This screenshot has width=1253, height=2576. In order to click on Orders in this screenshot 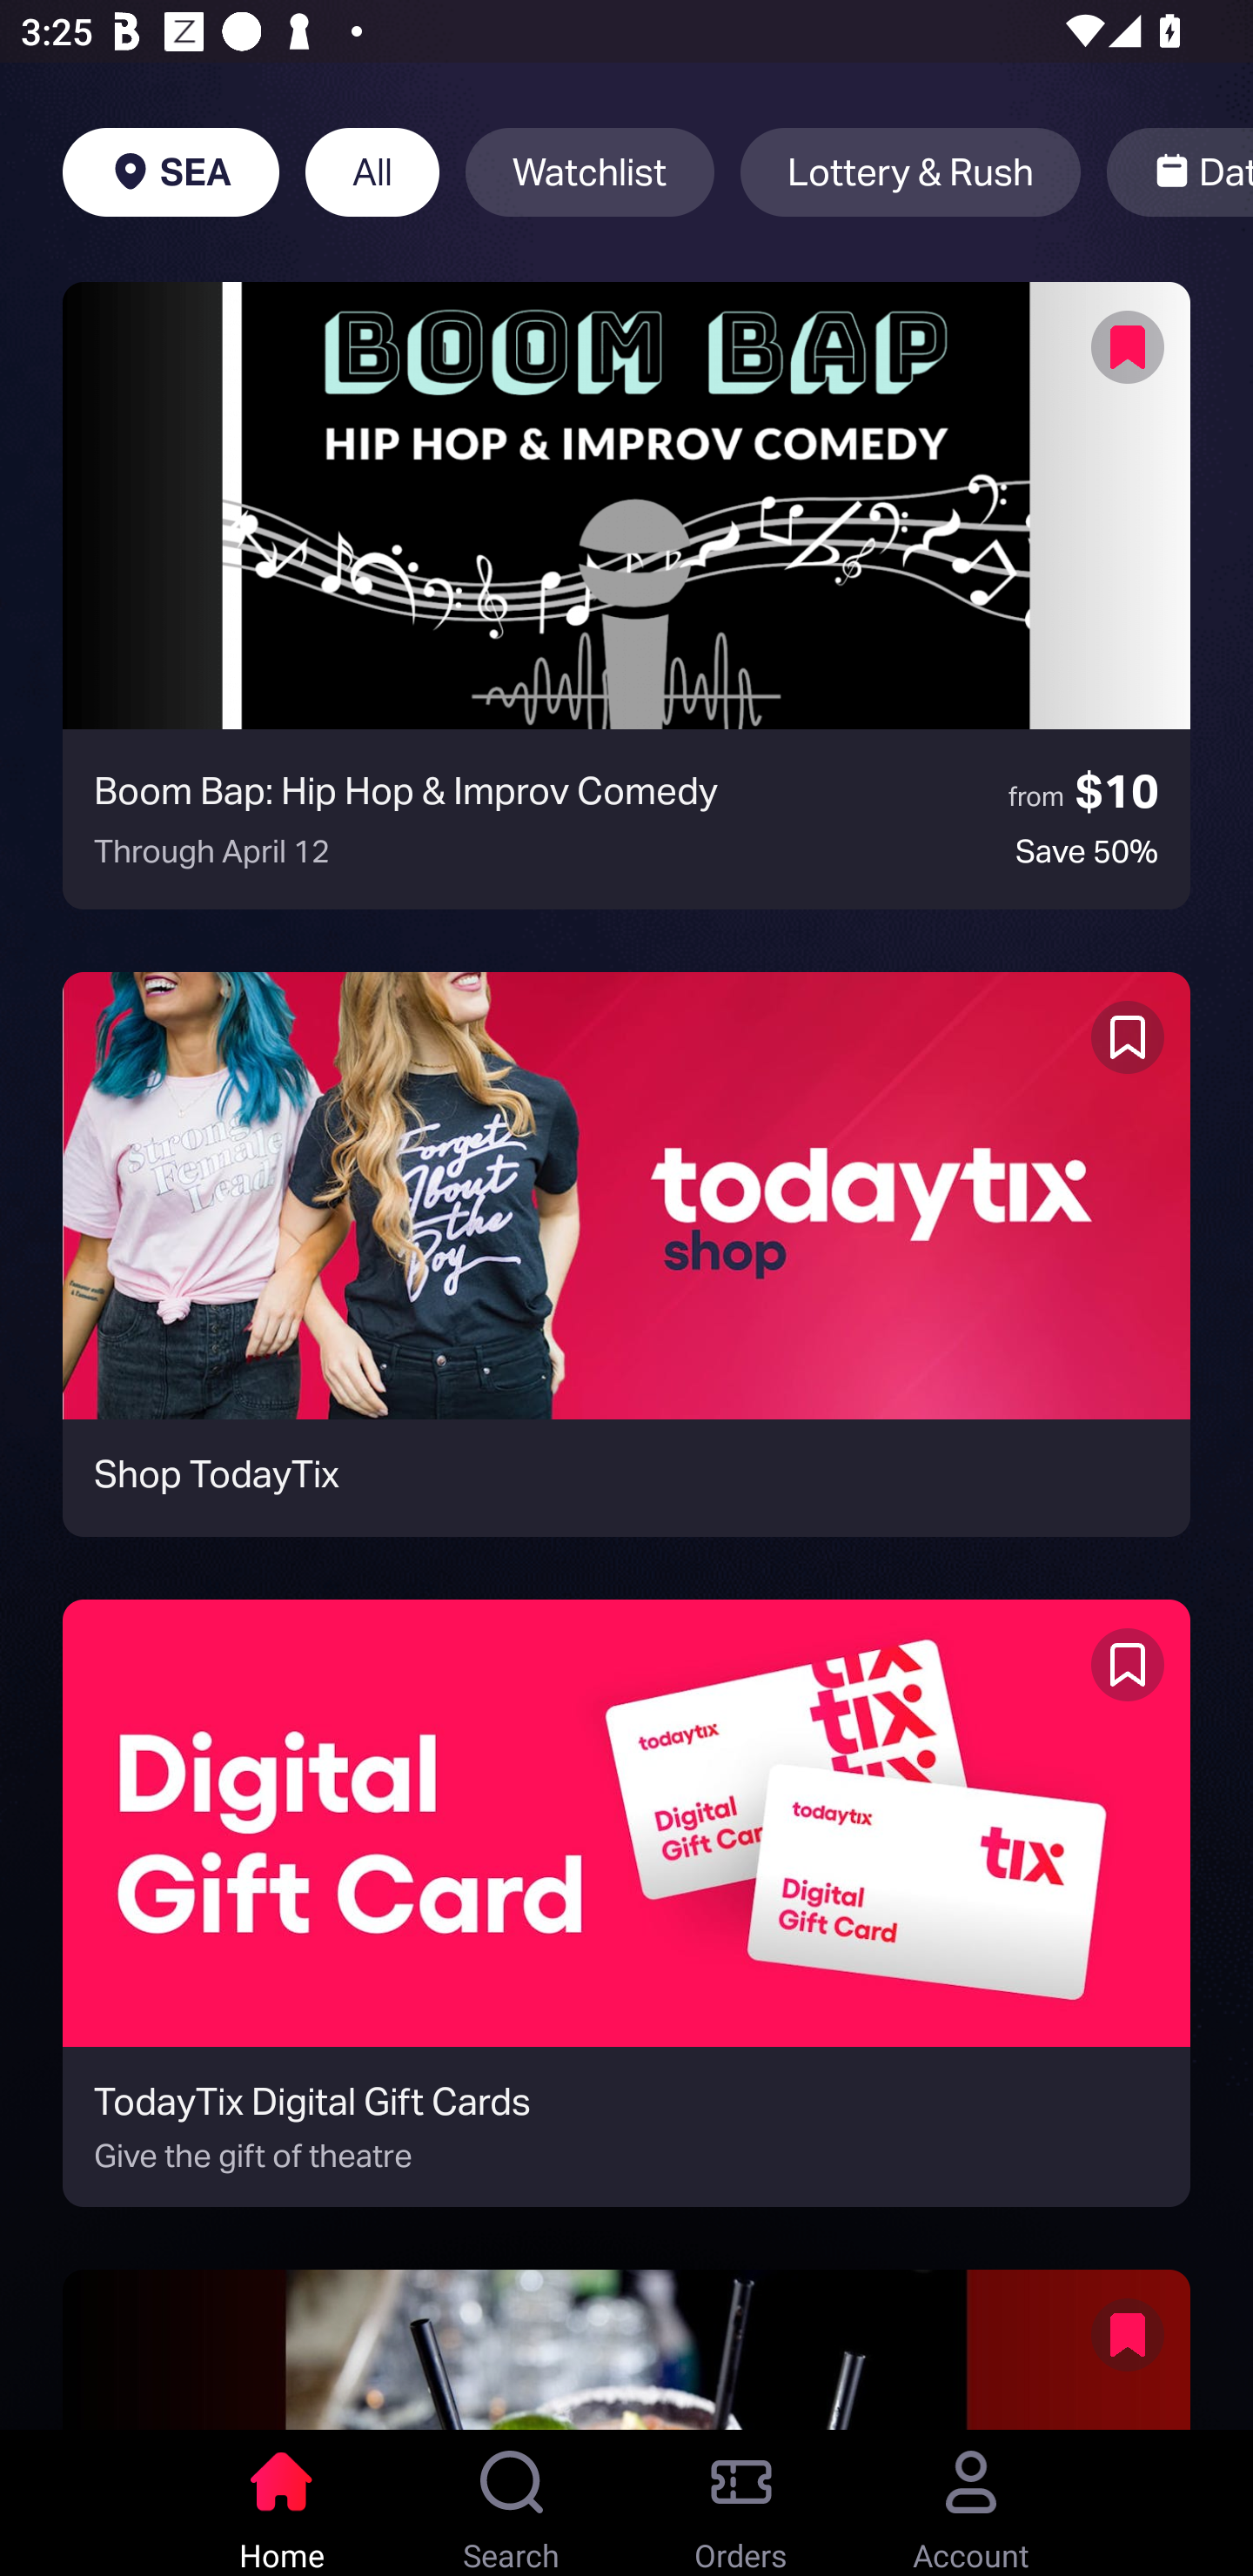, I will do `click(741, 2503)`.